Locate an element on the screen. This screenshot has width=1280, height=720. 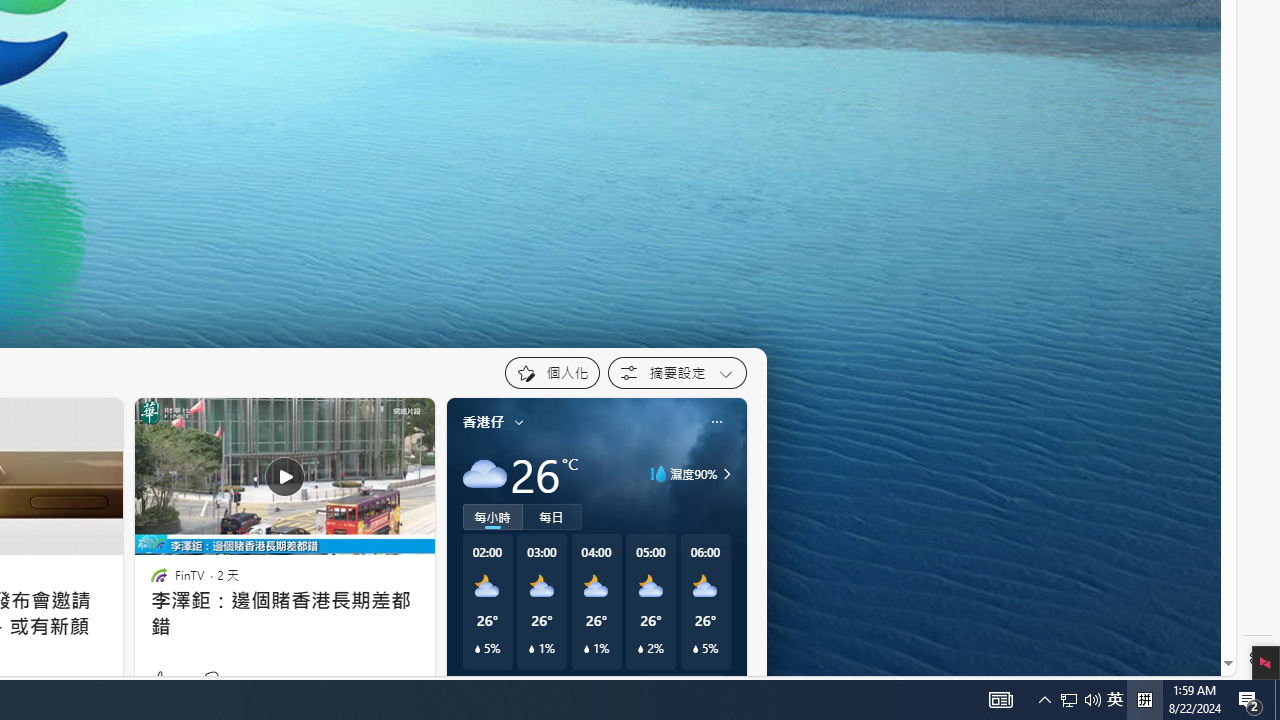
Class: weather-arrow-glyph is located at coordinates (726, 474).